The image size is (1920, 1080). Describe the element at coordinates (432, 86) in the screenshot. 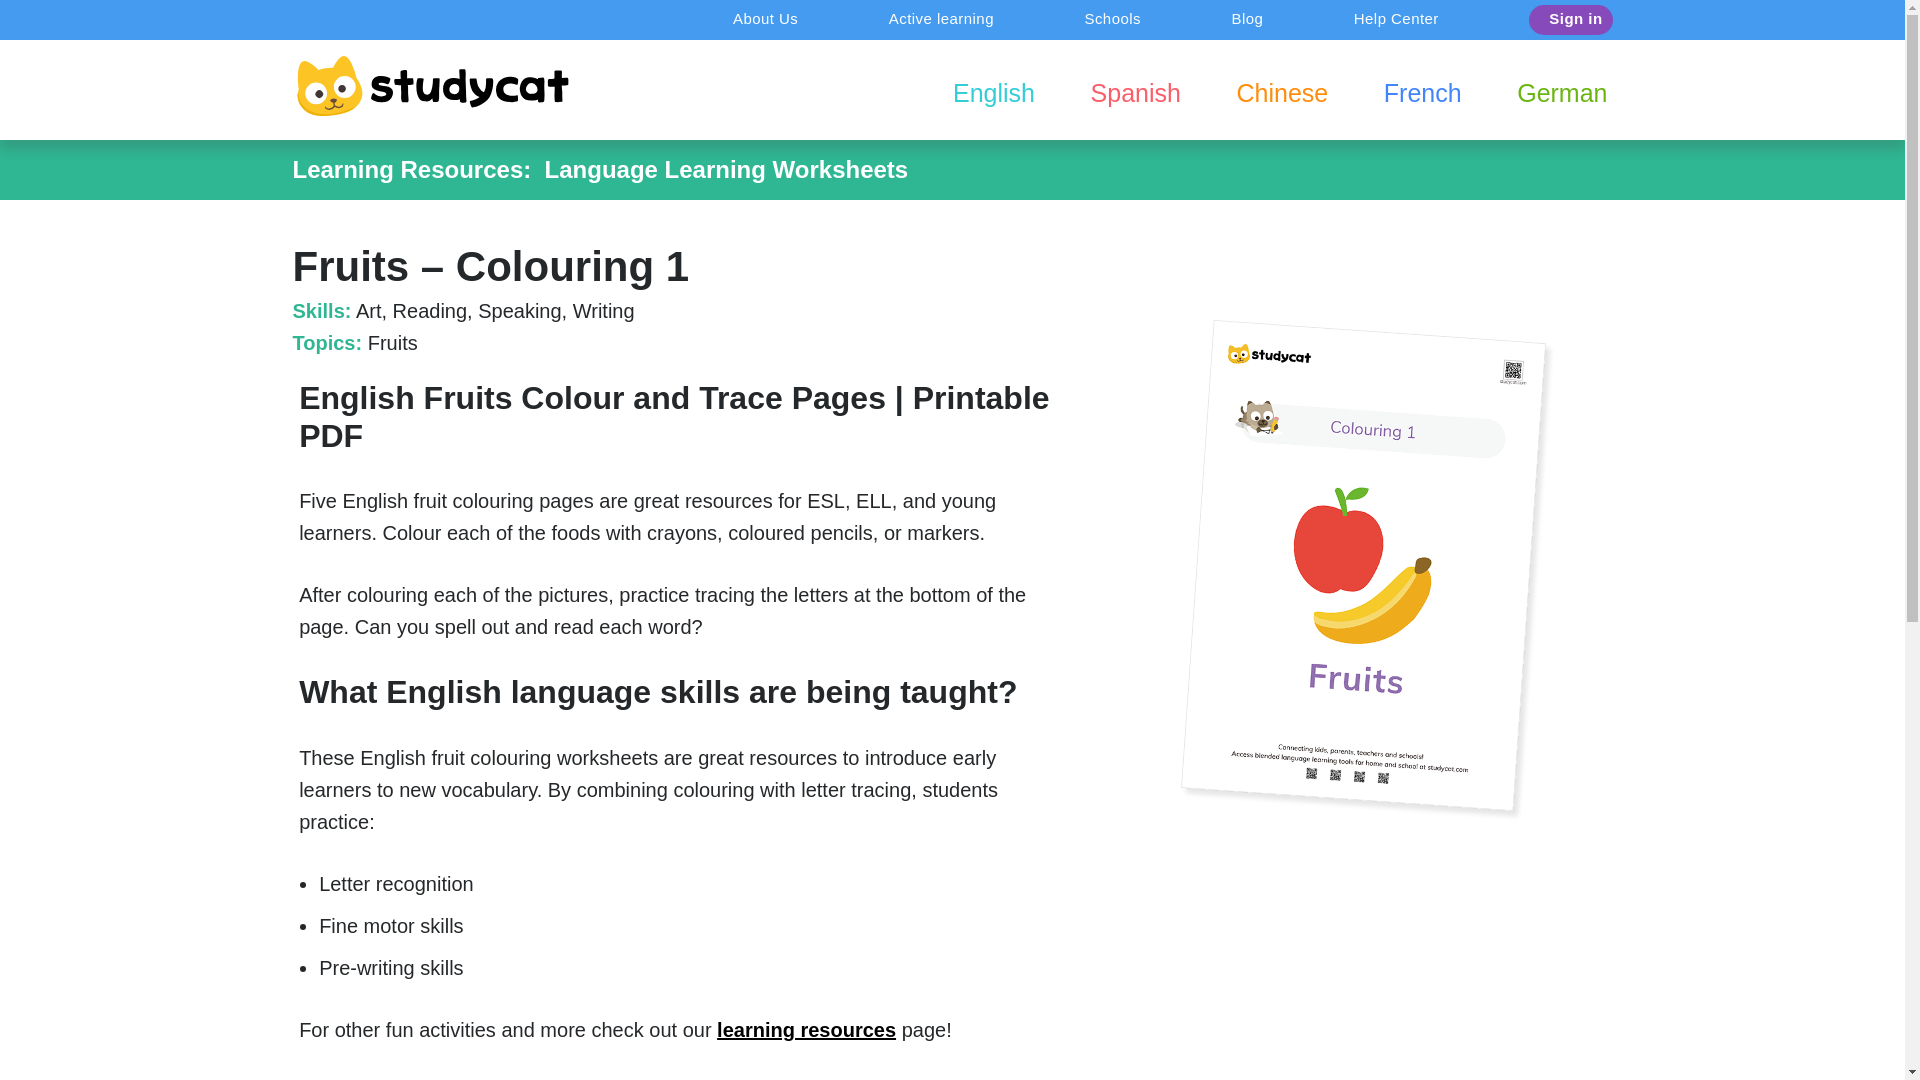

I see `Studycat` at that location.